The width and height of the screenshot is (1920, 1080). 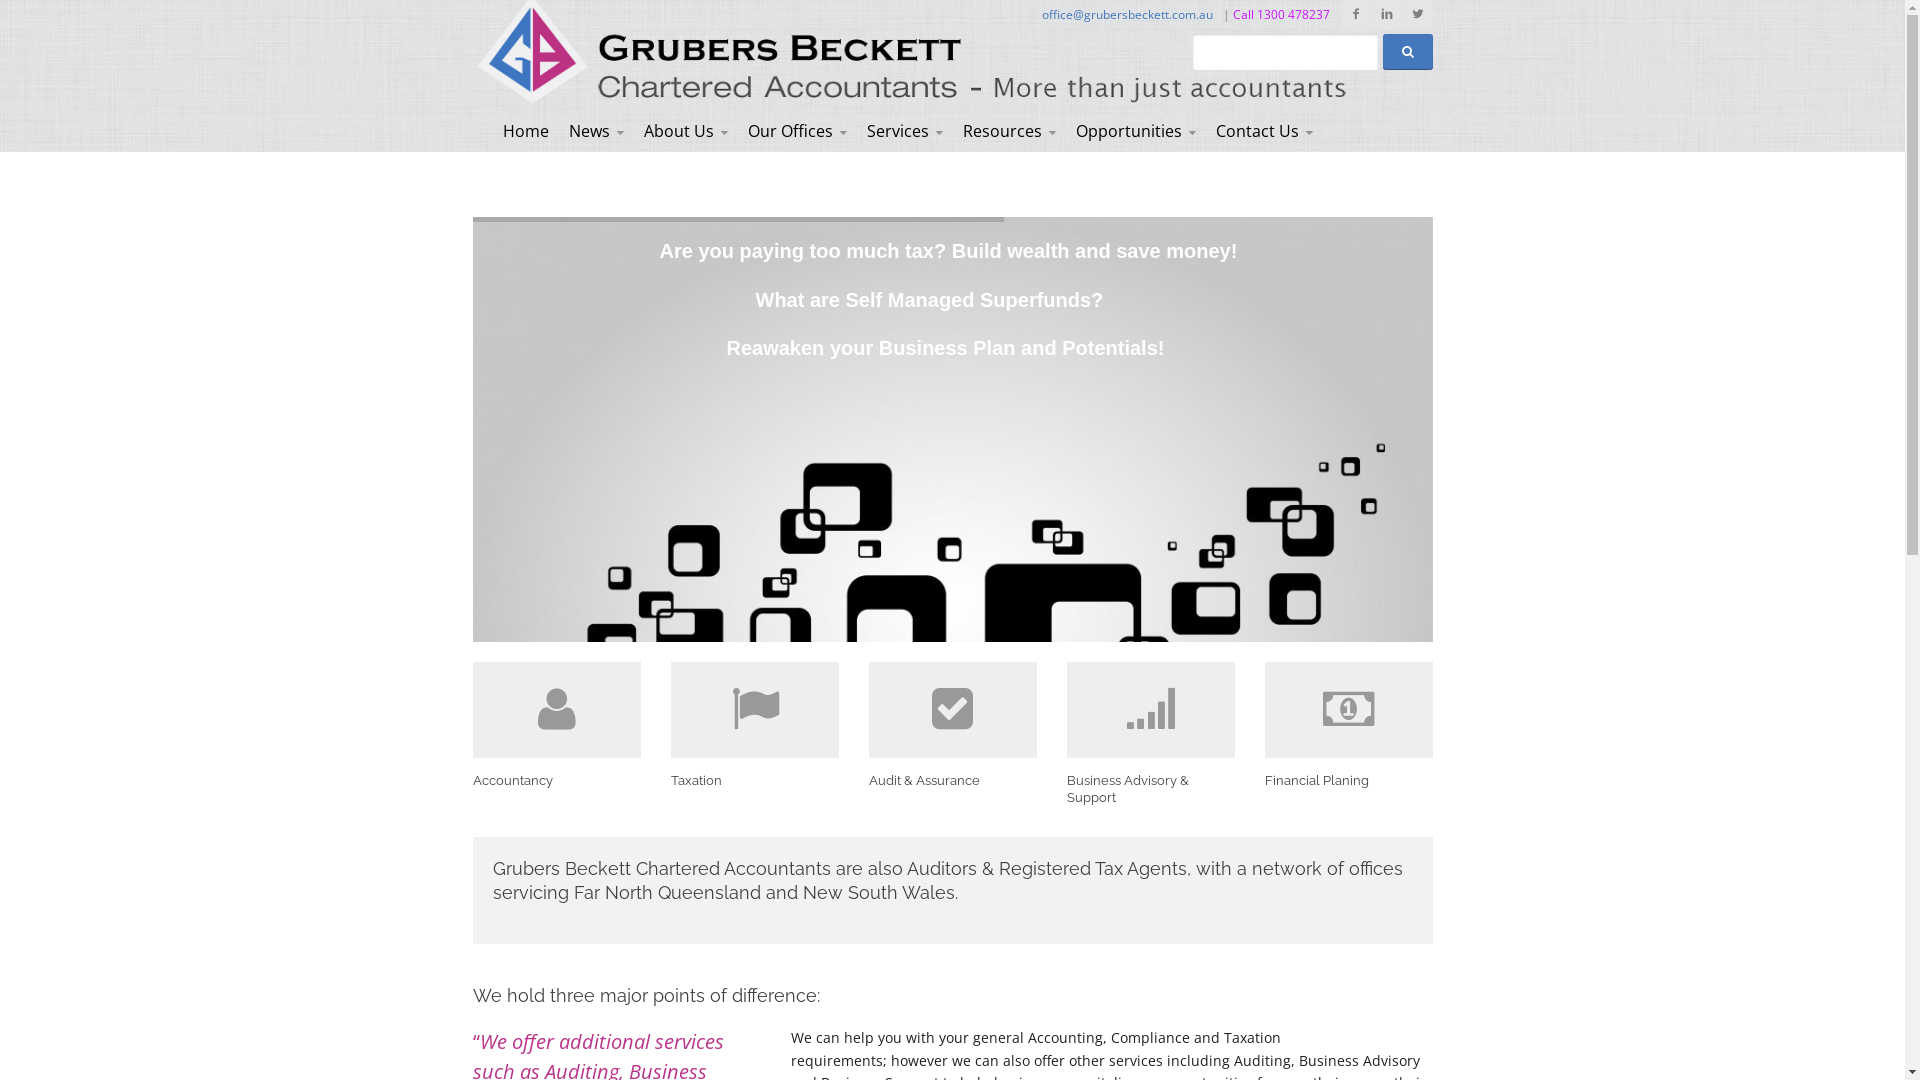 I want to click on Taxation, so click(x=754, y=725).